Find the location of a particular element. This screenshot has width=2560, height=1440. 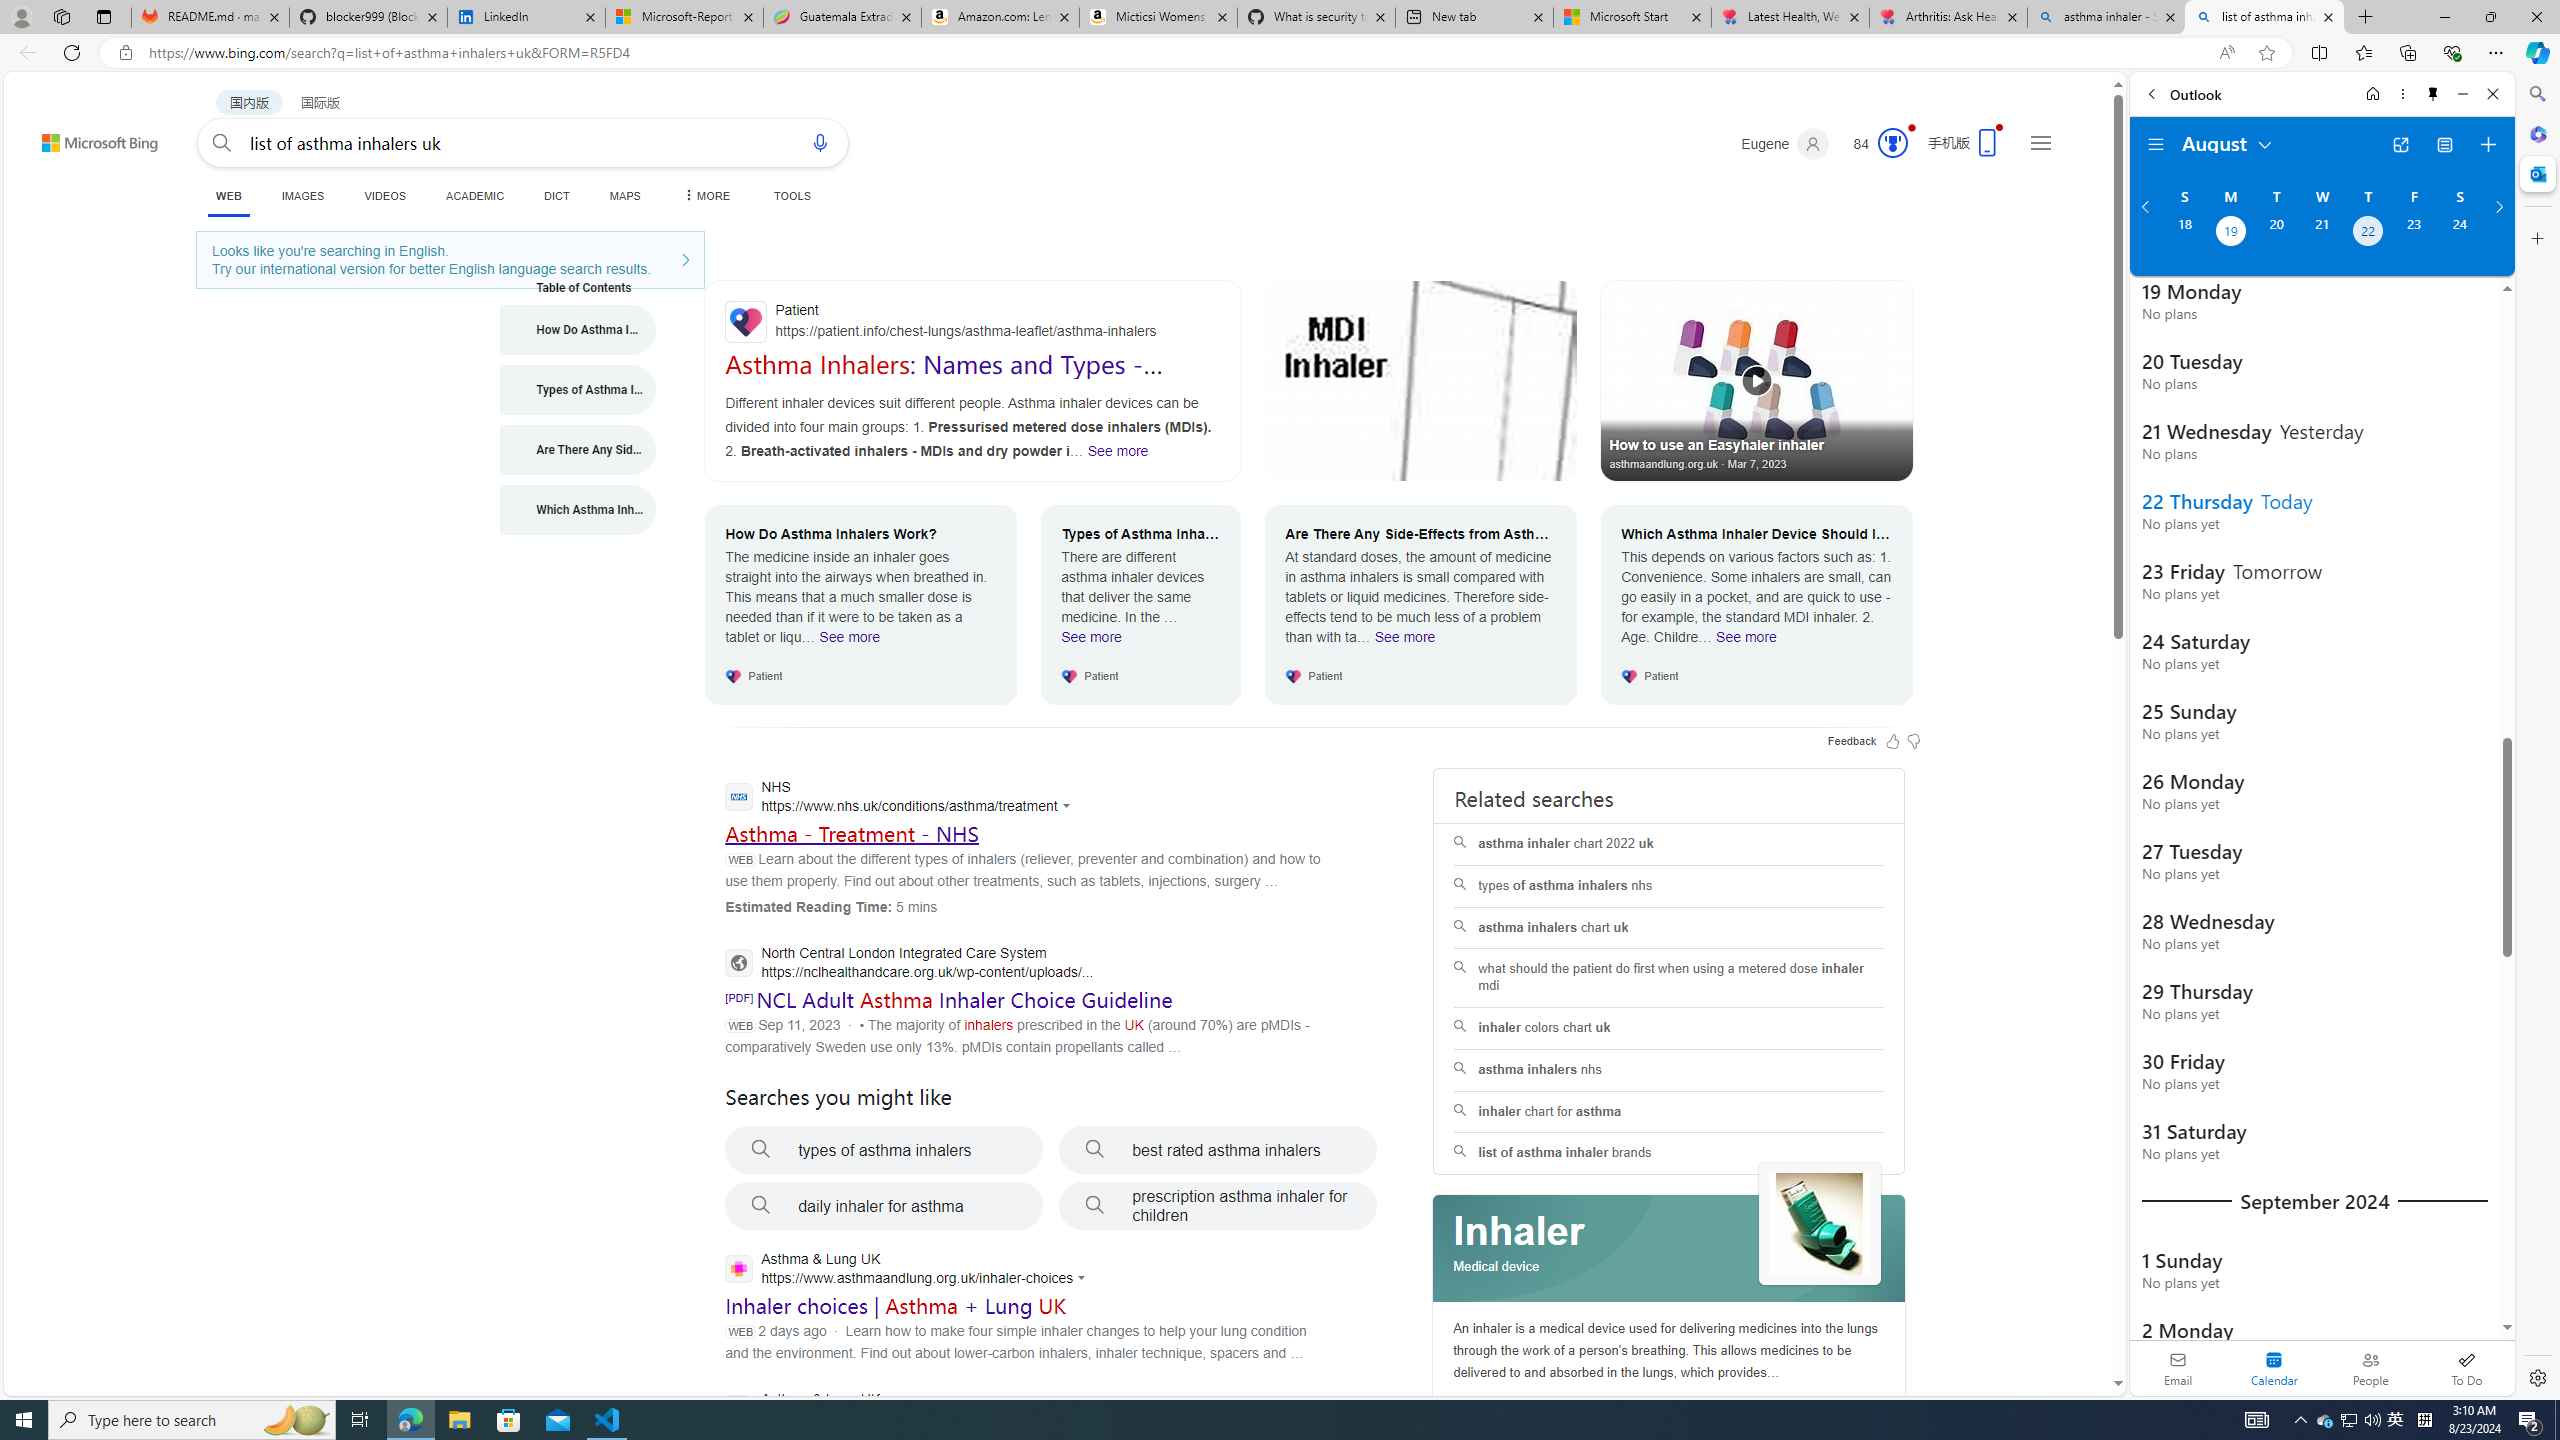

inhaler chart for asthma is located at coordinates (1669, 1112).